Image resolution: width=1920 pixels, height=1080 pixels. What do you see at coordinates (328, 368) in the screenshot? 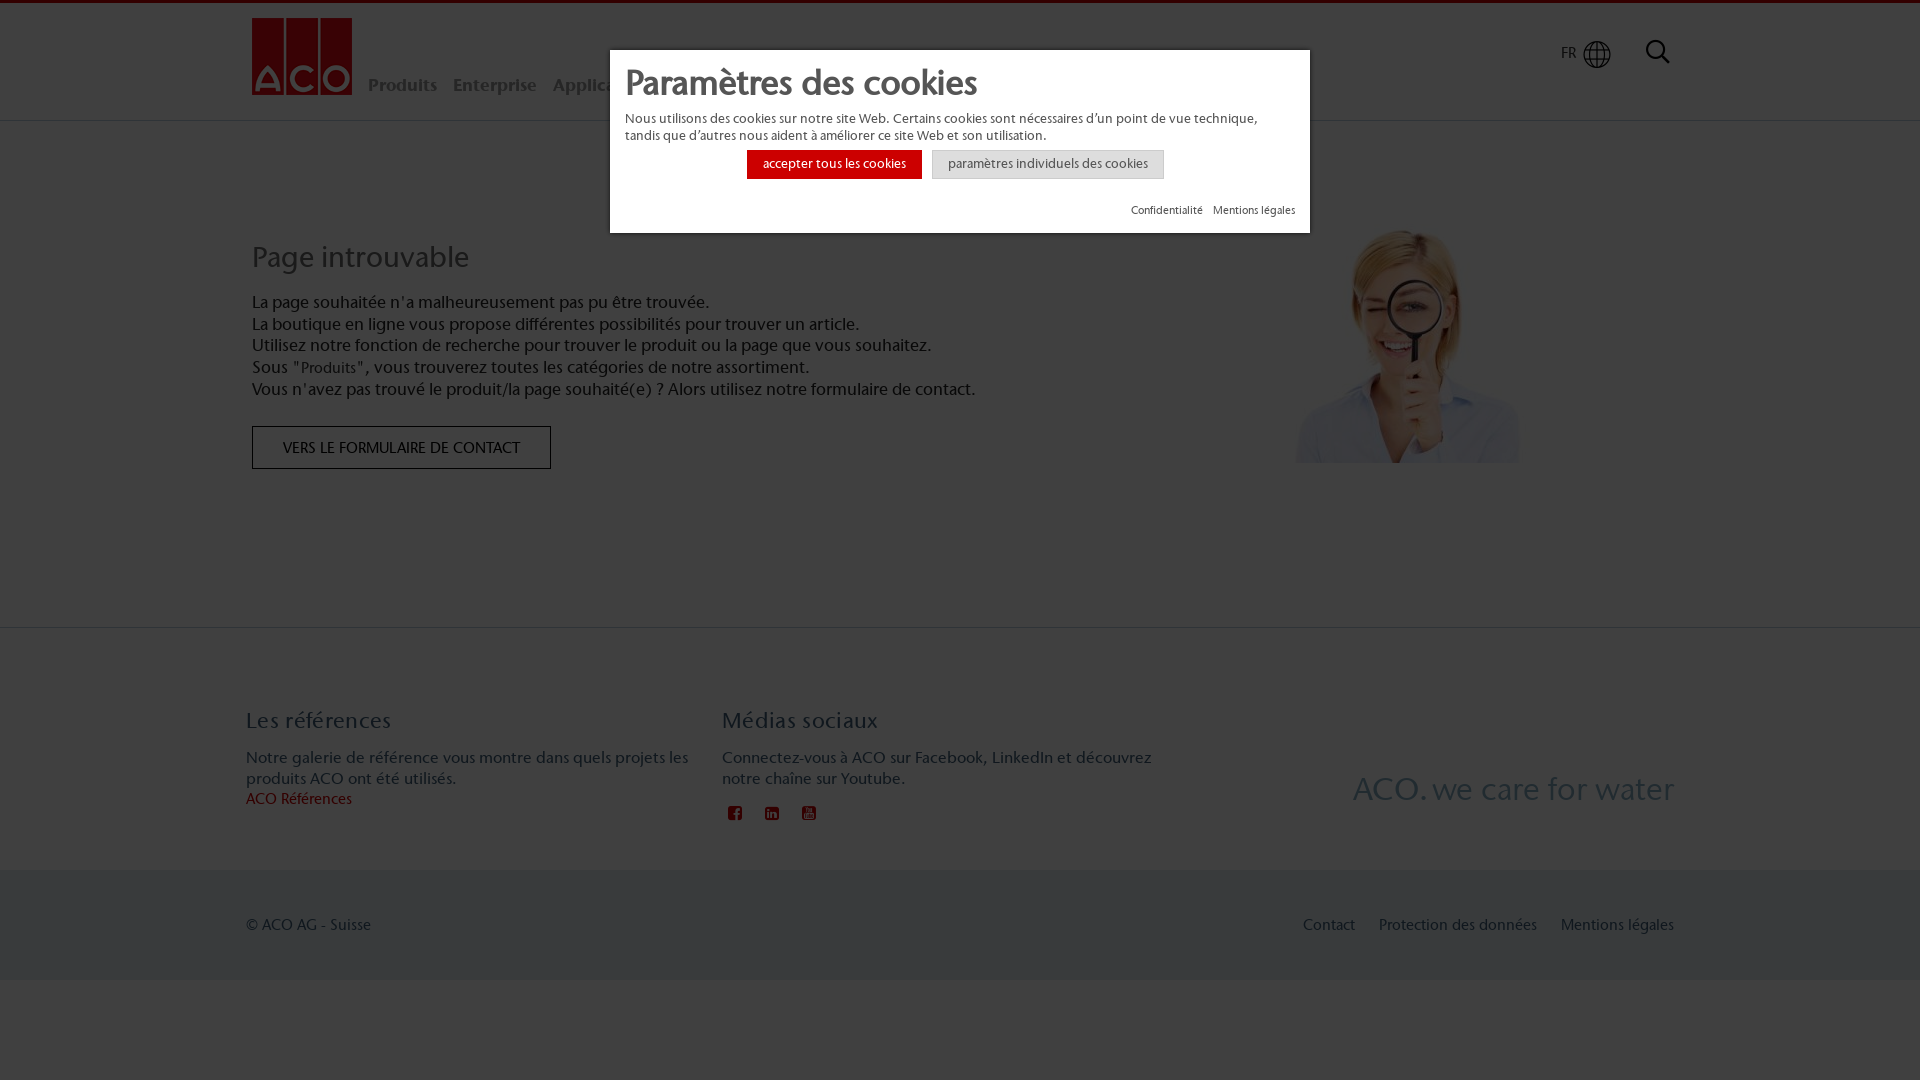
I see `Produits` at bounding box center [328, 368].